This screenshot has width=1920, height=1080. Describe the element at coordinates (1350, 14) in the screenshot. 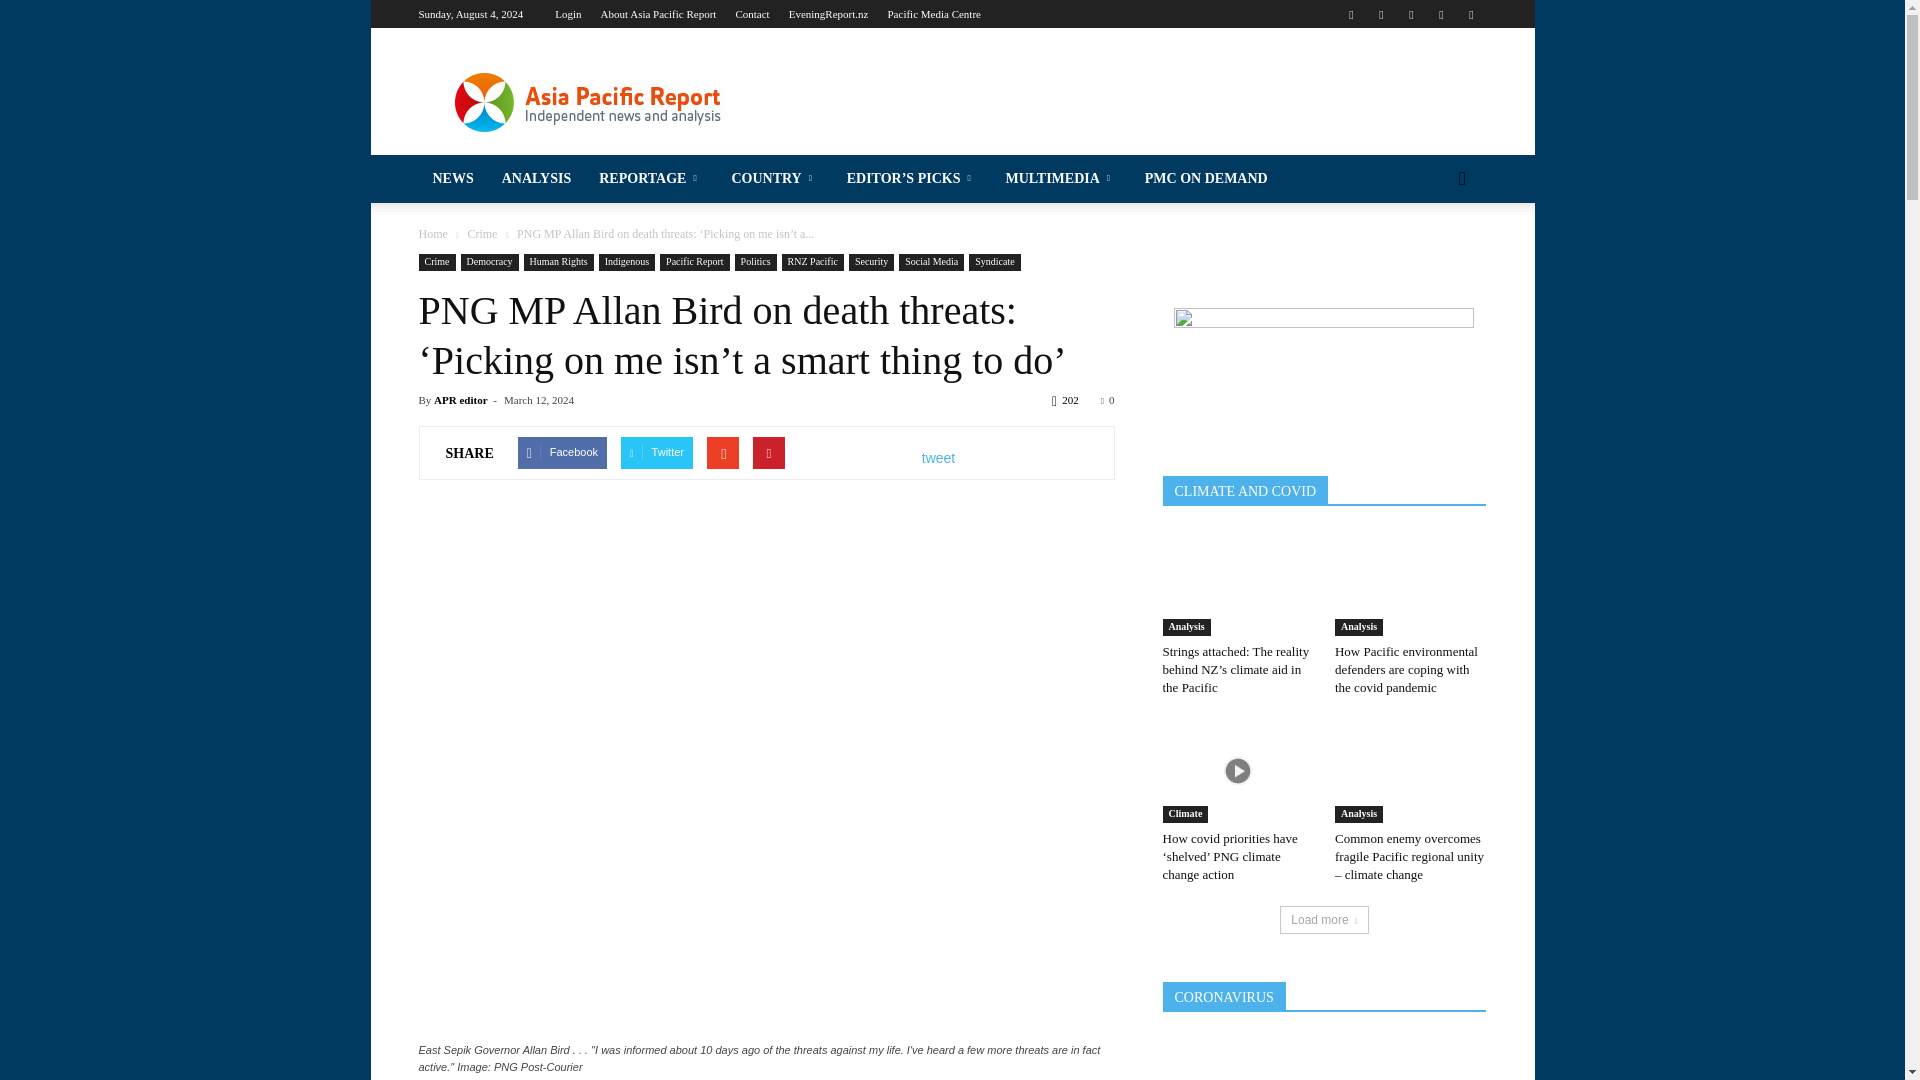

I see `Facebook` at that location.